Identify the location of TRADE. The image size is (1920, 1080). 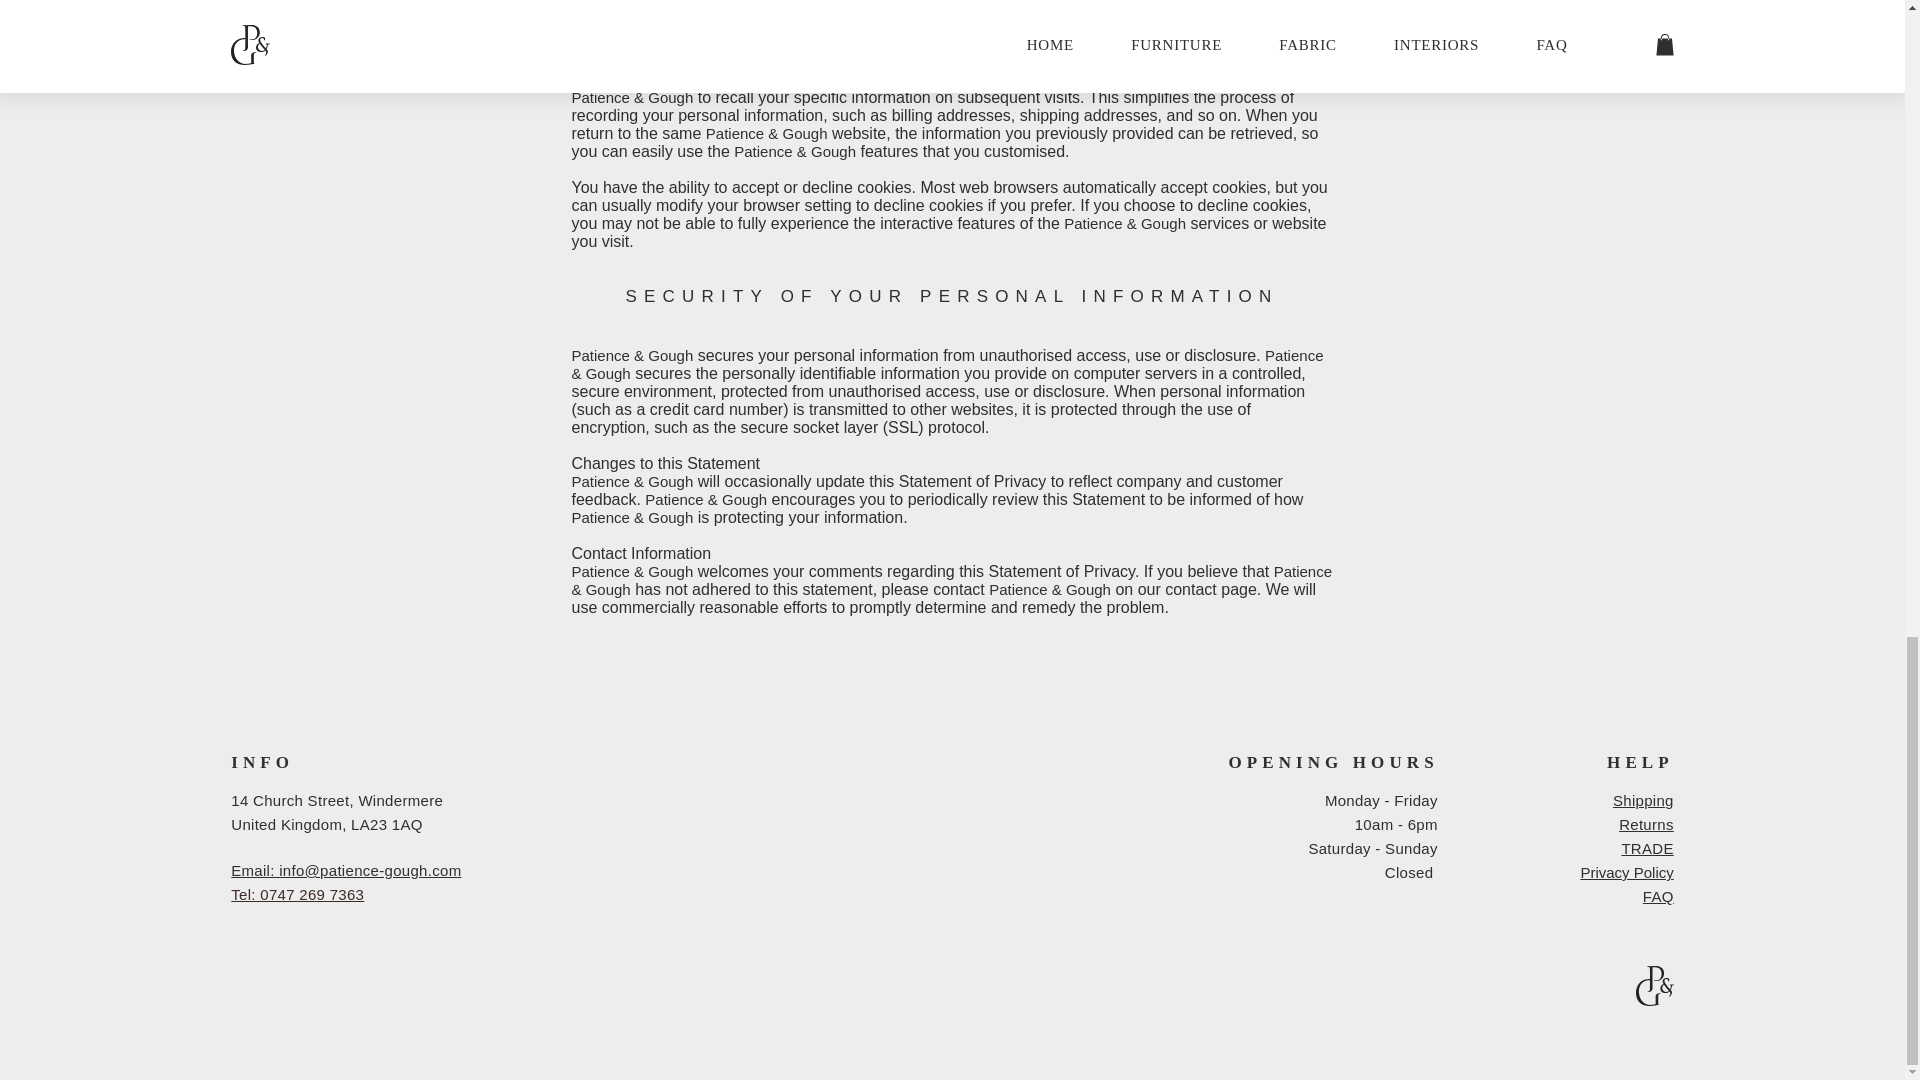
(1646, 848).